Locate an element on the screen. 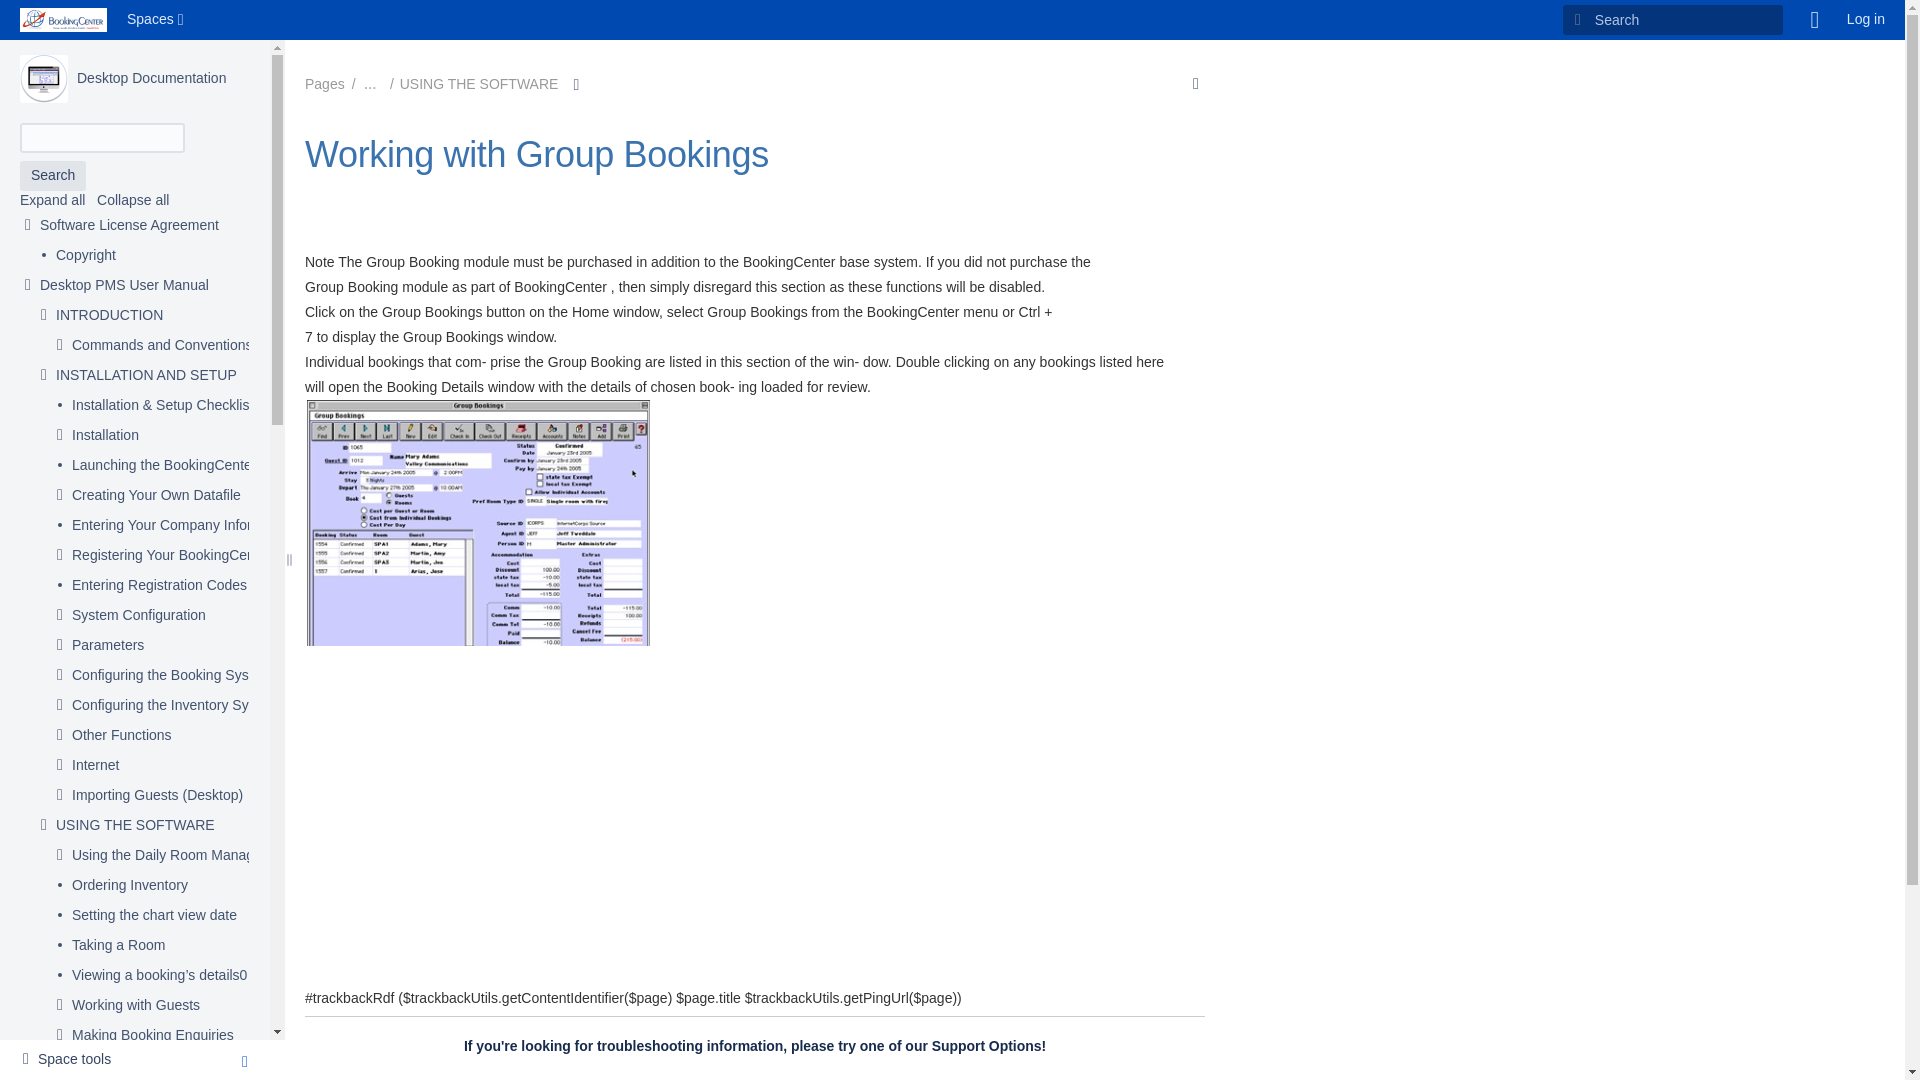  Search is located at coordinates (52, 176).